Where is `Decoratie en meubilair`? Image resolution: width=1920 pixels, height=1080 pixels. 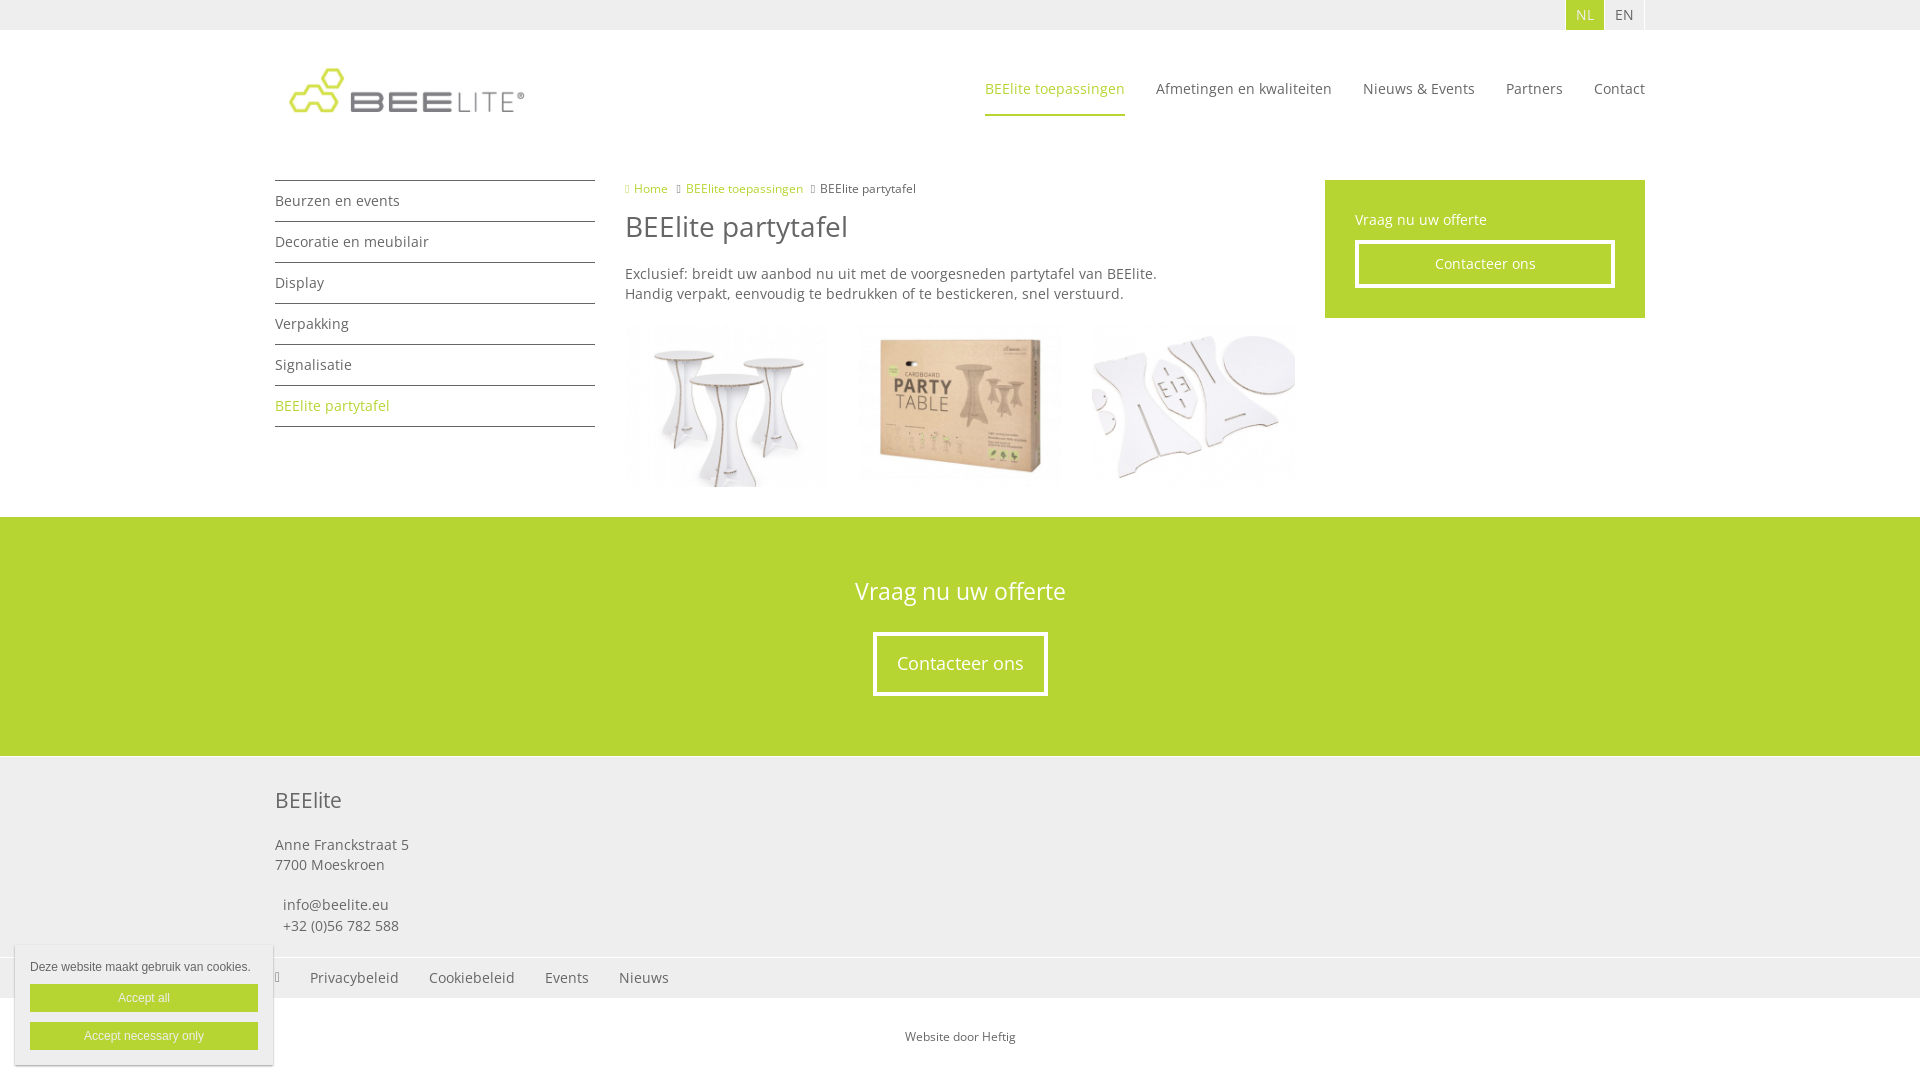 Decoratie en meubilair is located at coordinates (435, 242).